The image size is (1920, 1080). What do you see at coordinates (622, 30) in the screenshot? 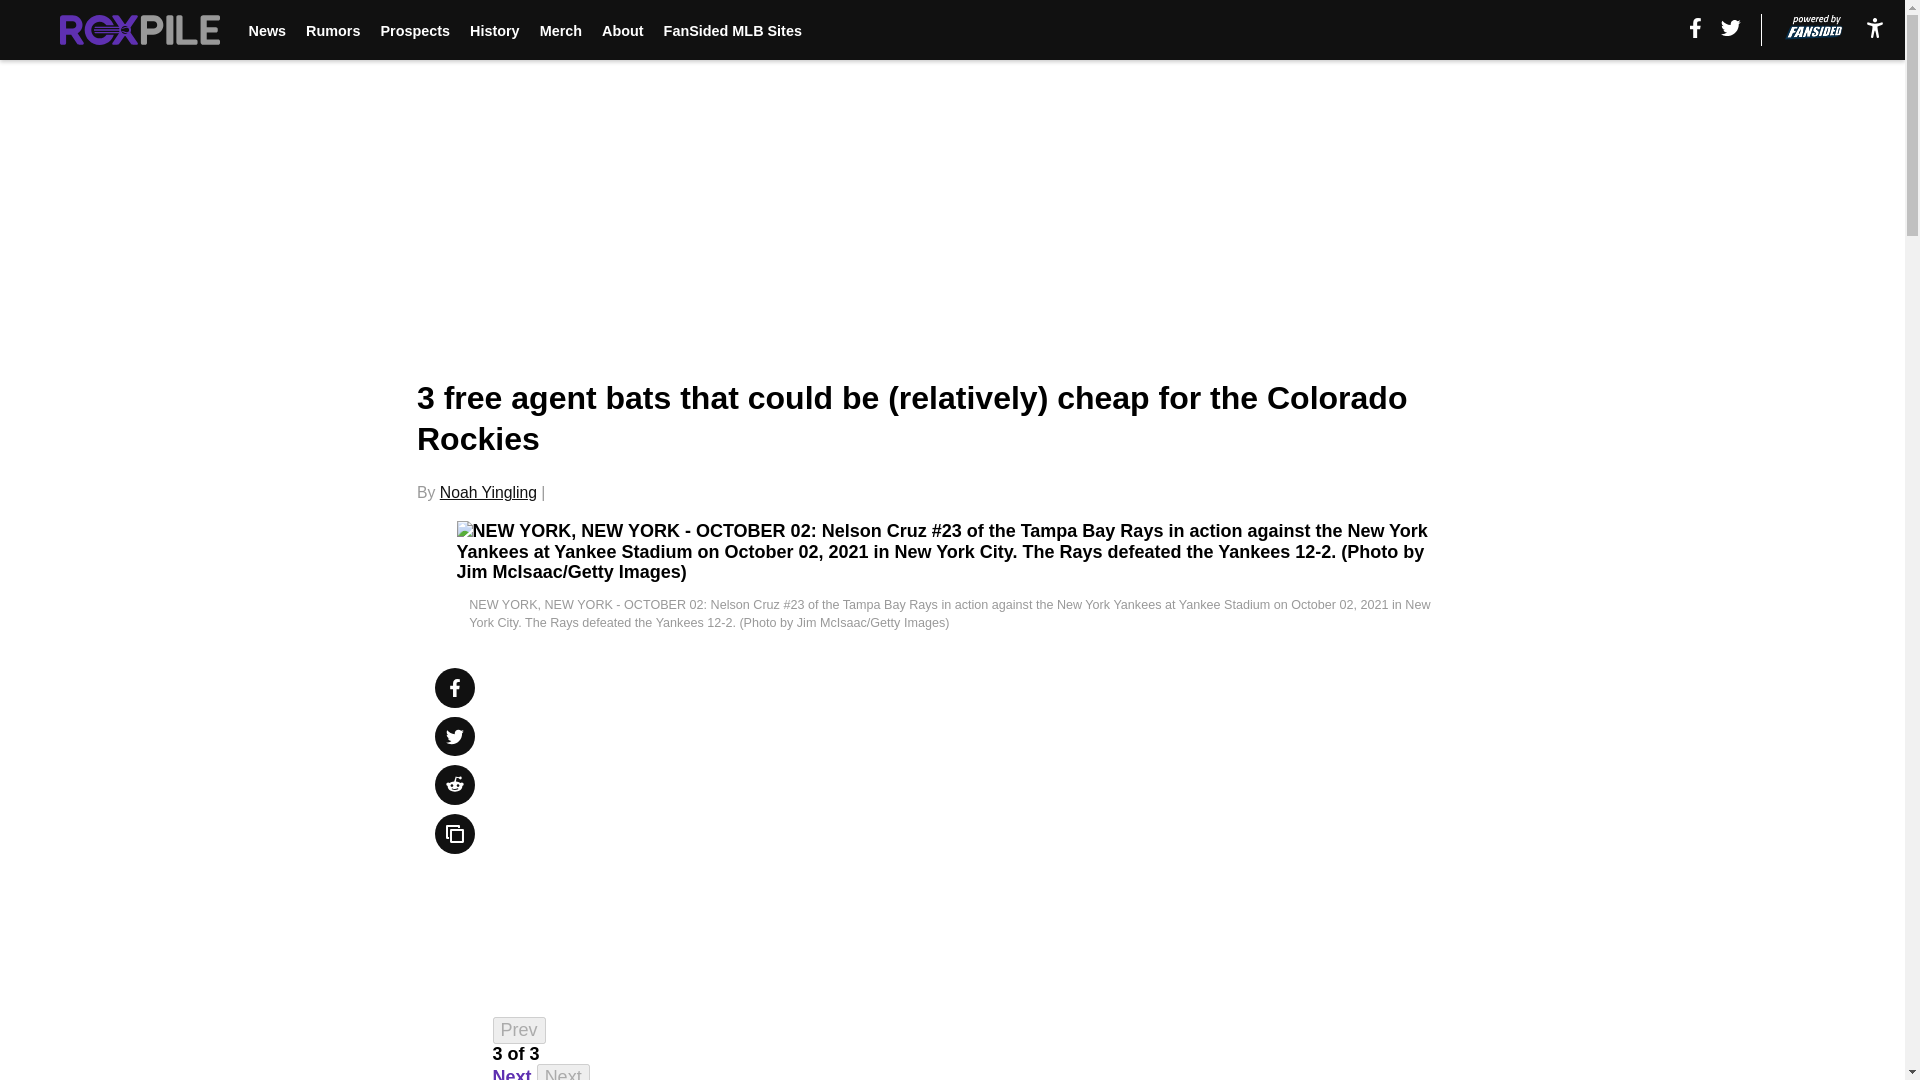
I see `About` at bounding box center [622, 30].